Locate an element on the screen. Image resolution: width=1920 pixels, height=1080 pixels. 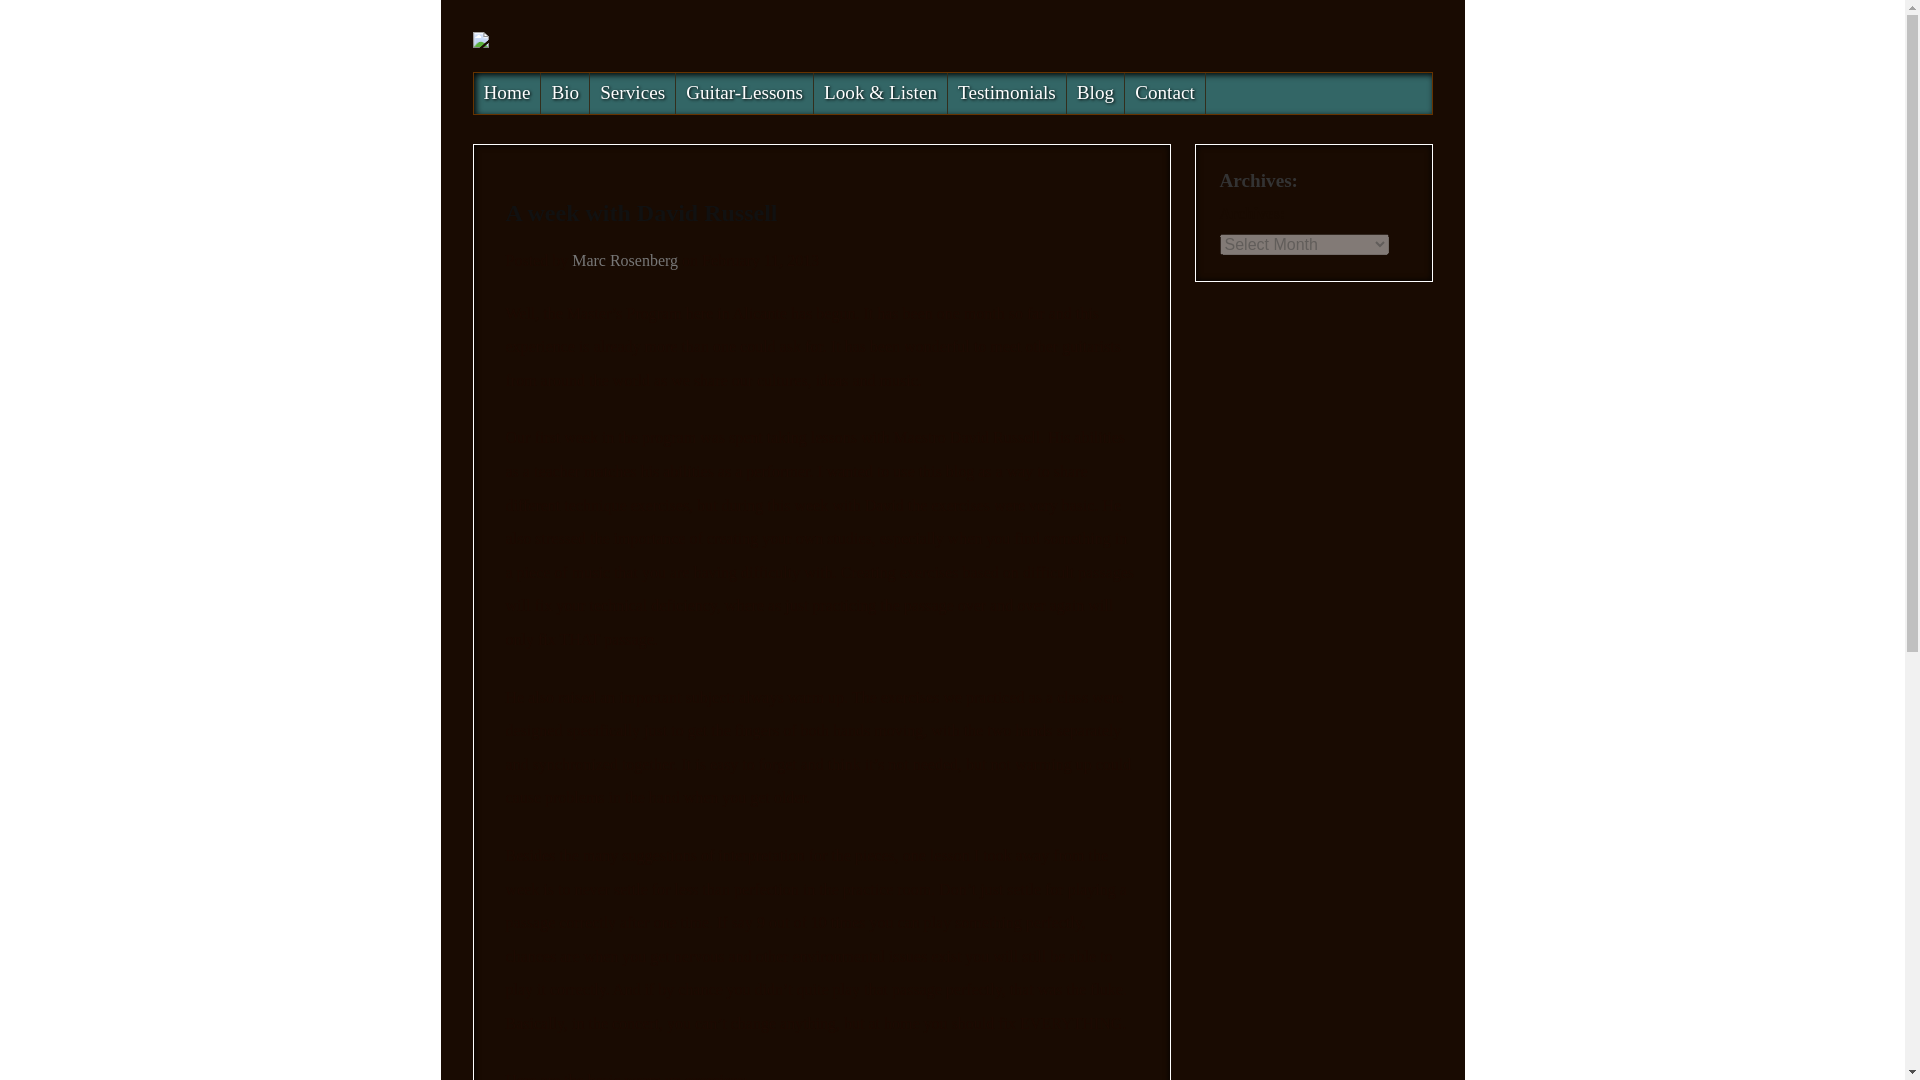
Testimonials is located at coordinates (1008, 94).